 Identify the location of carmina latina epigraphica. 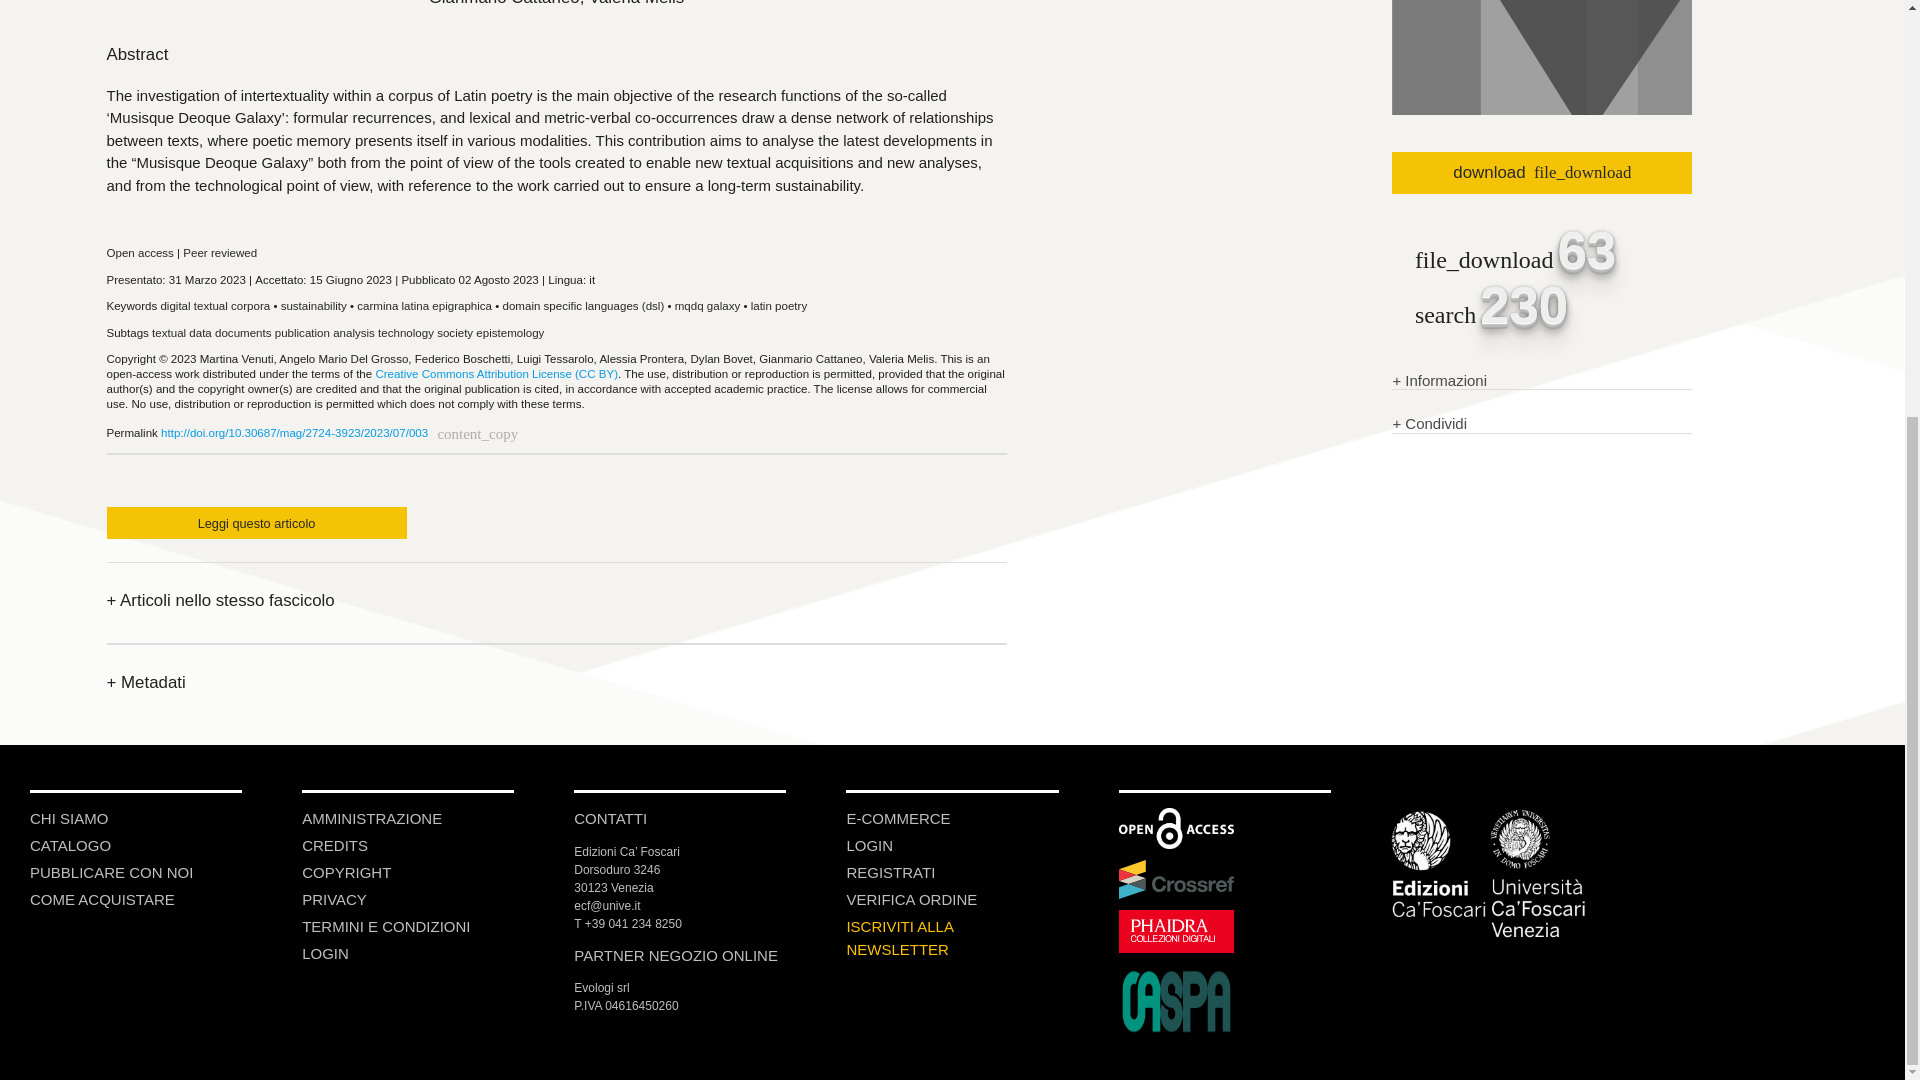
(424, 306).